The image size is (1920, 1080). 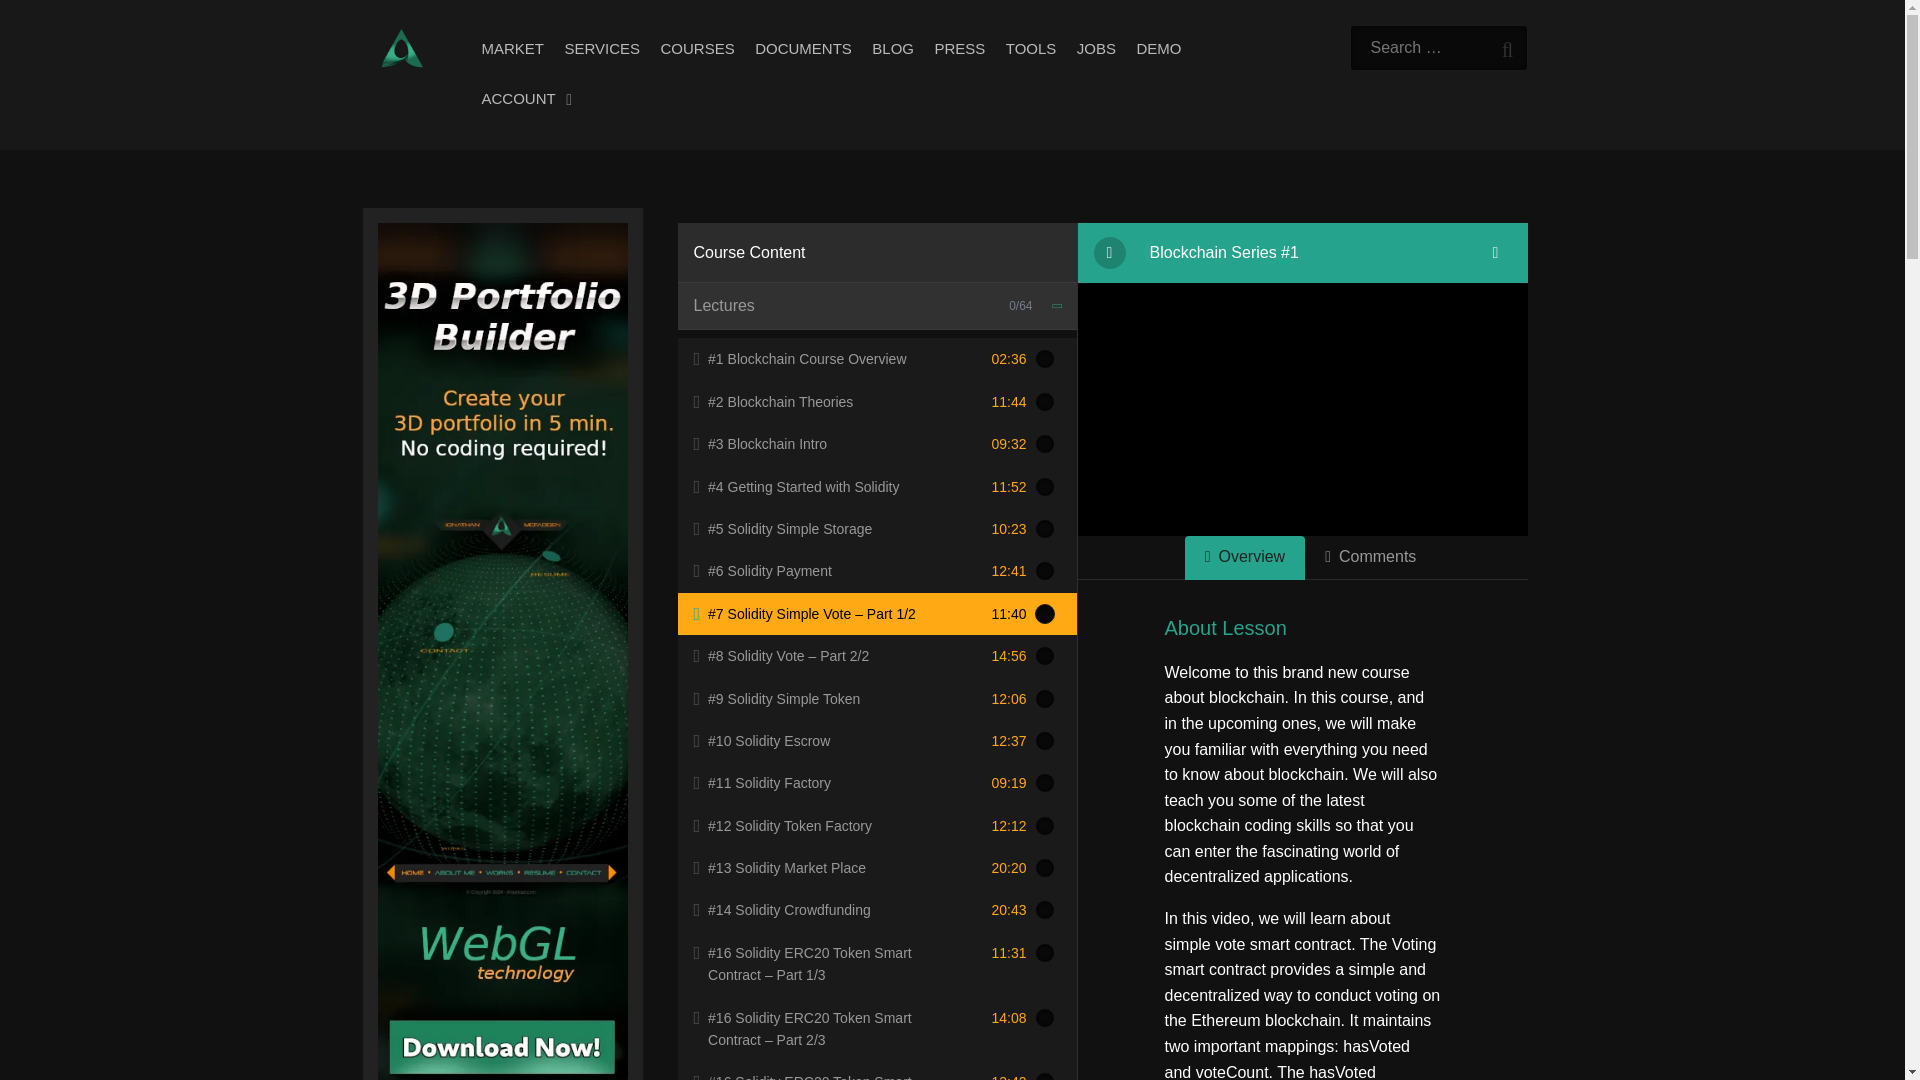 What do you see at coordinates (1044, 486) in the screenshot?
I see `on` at bounding box center [1044, 486].